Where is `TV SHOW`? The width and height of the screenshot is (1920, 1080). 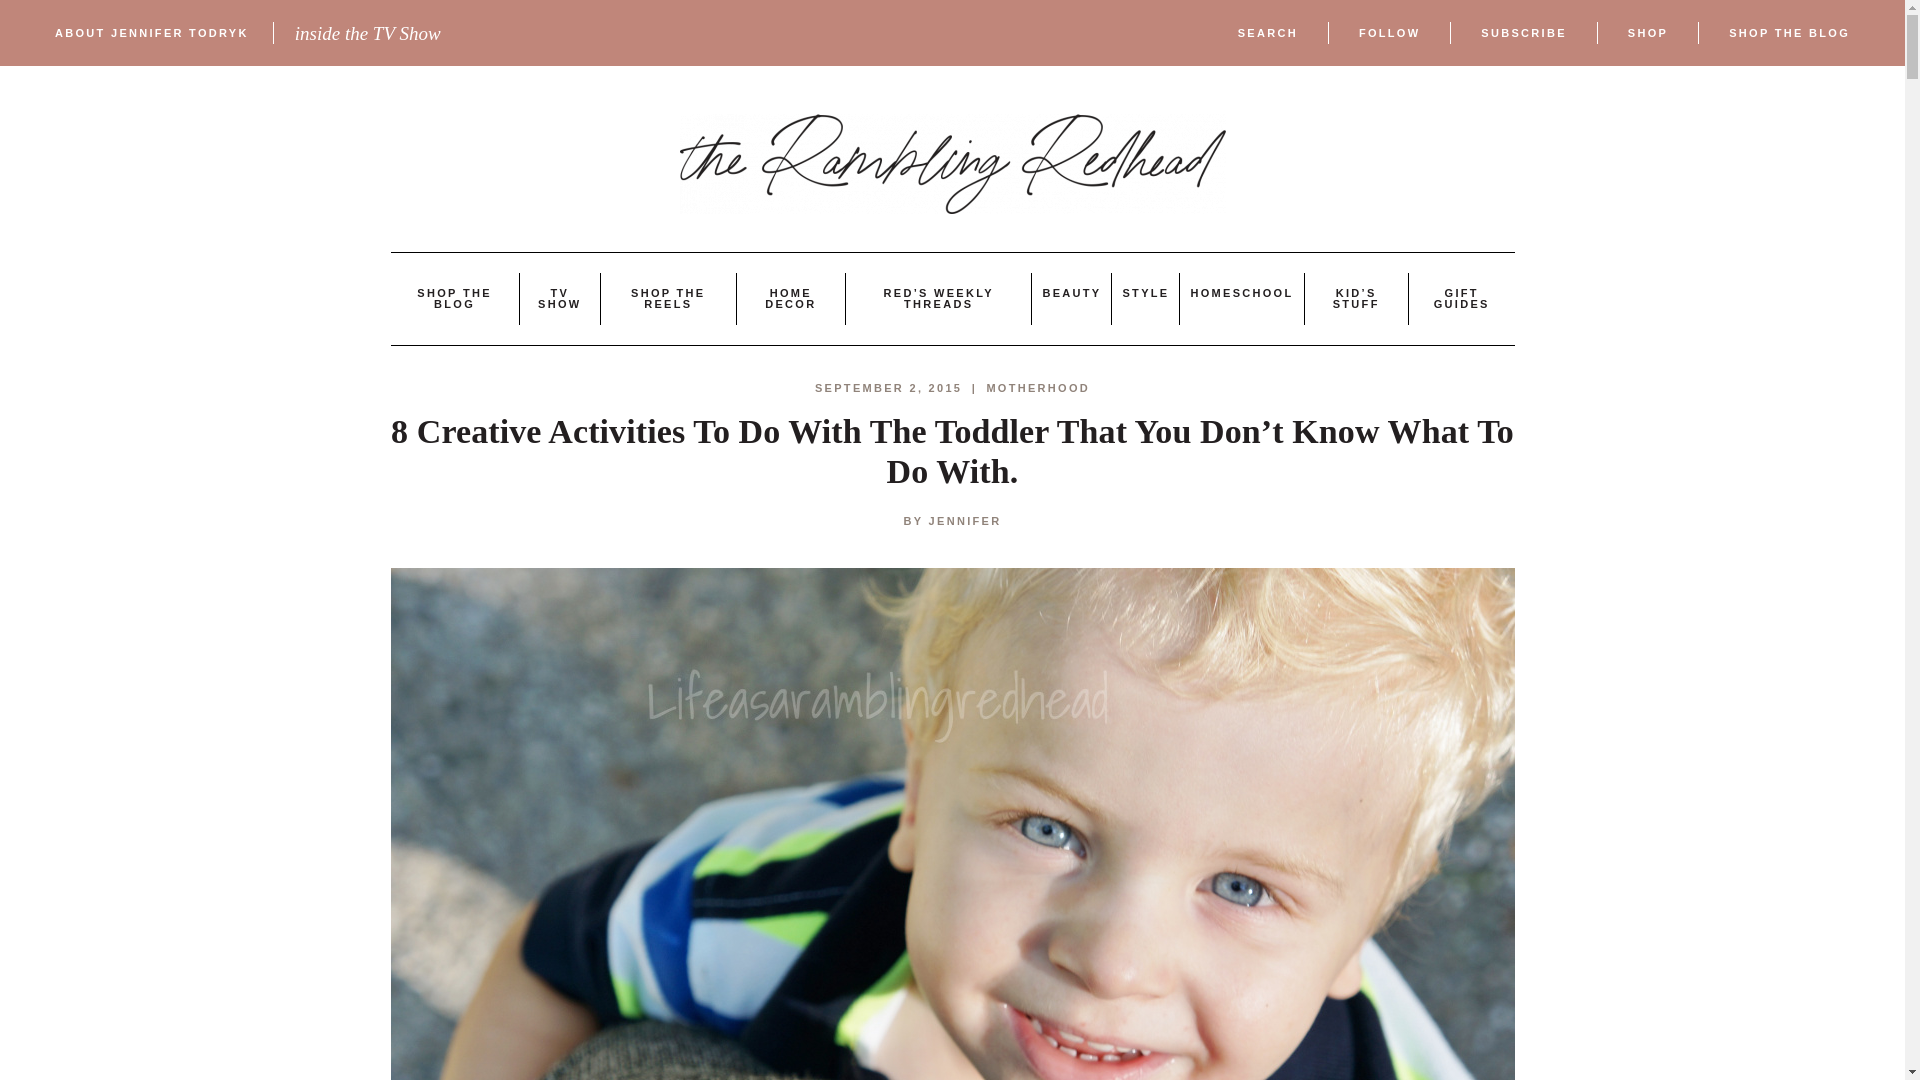 TV SHOW is located at coordinates (559, 298).